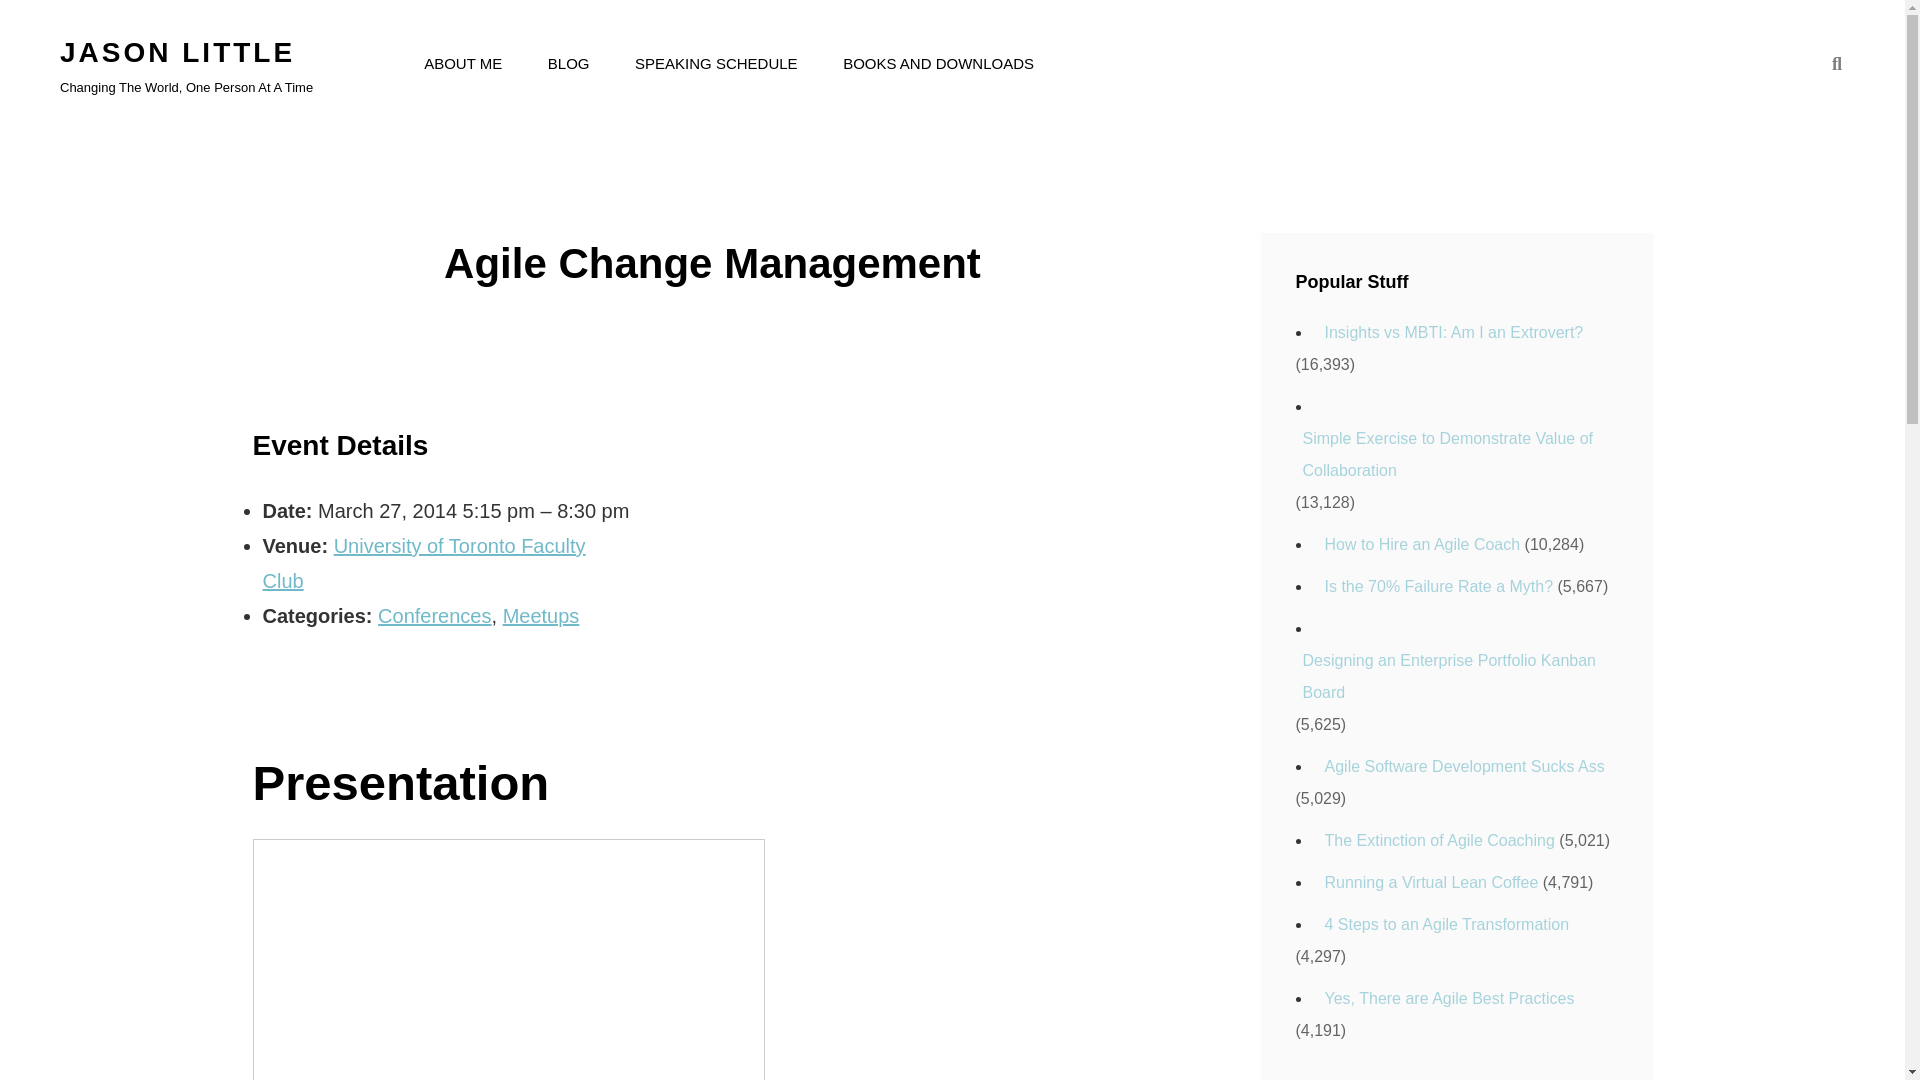  Describe the element at coordinates (541, 616) in the screenshot. I see `Meetups` at that location.